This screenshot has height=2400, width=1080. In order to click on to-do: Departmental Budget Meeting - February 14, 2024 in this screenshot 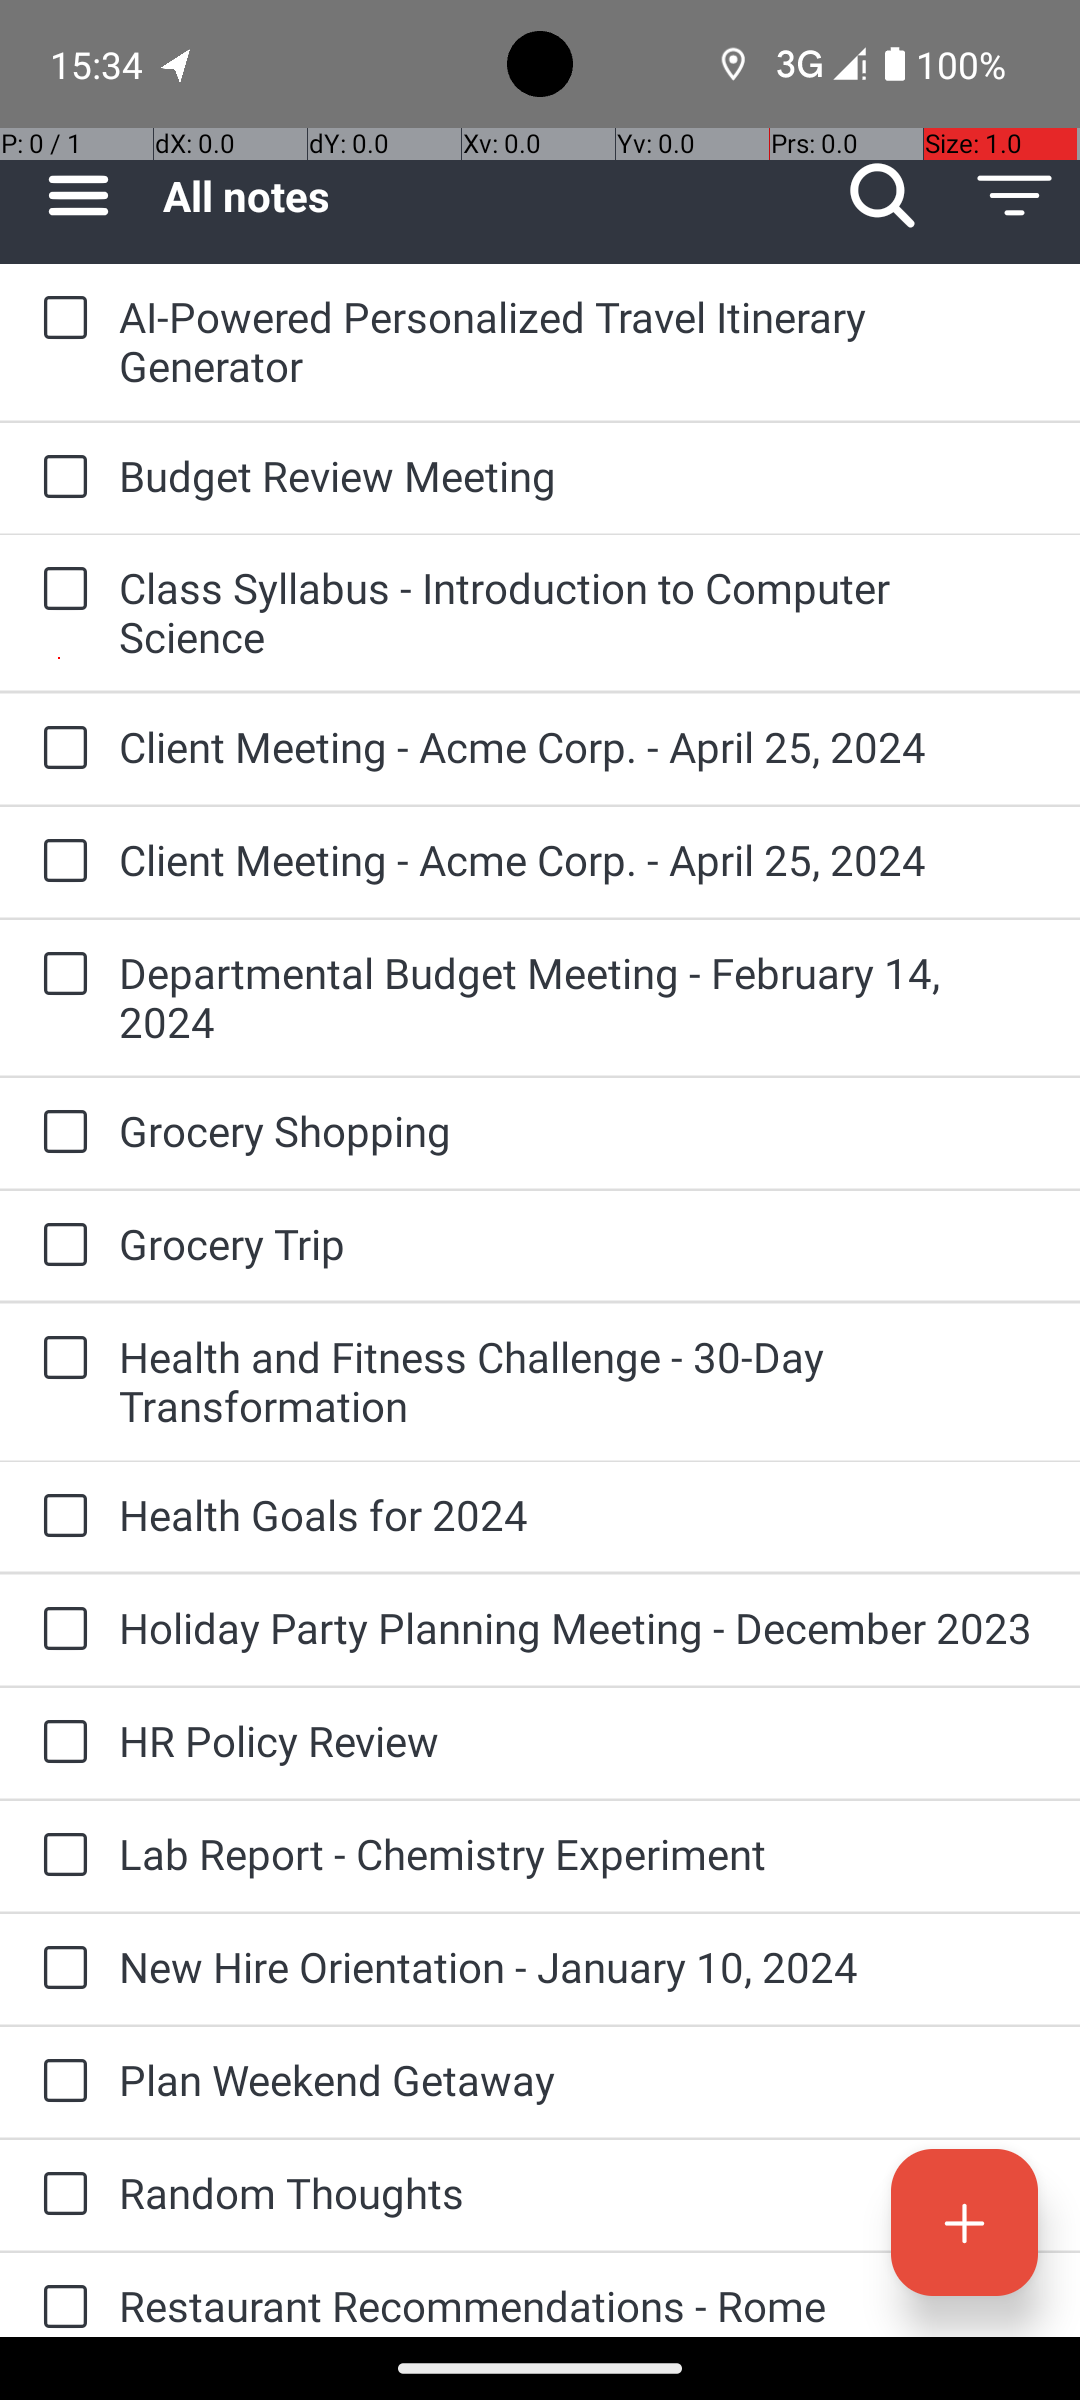, I will do `click(60, 975)`.